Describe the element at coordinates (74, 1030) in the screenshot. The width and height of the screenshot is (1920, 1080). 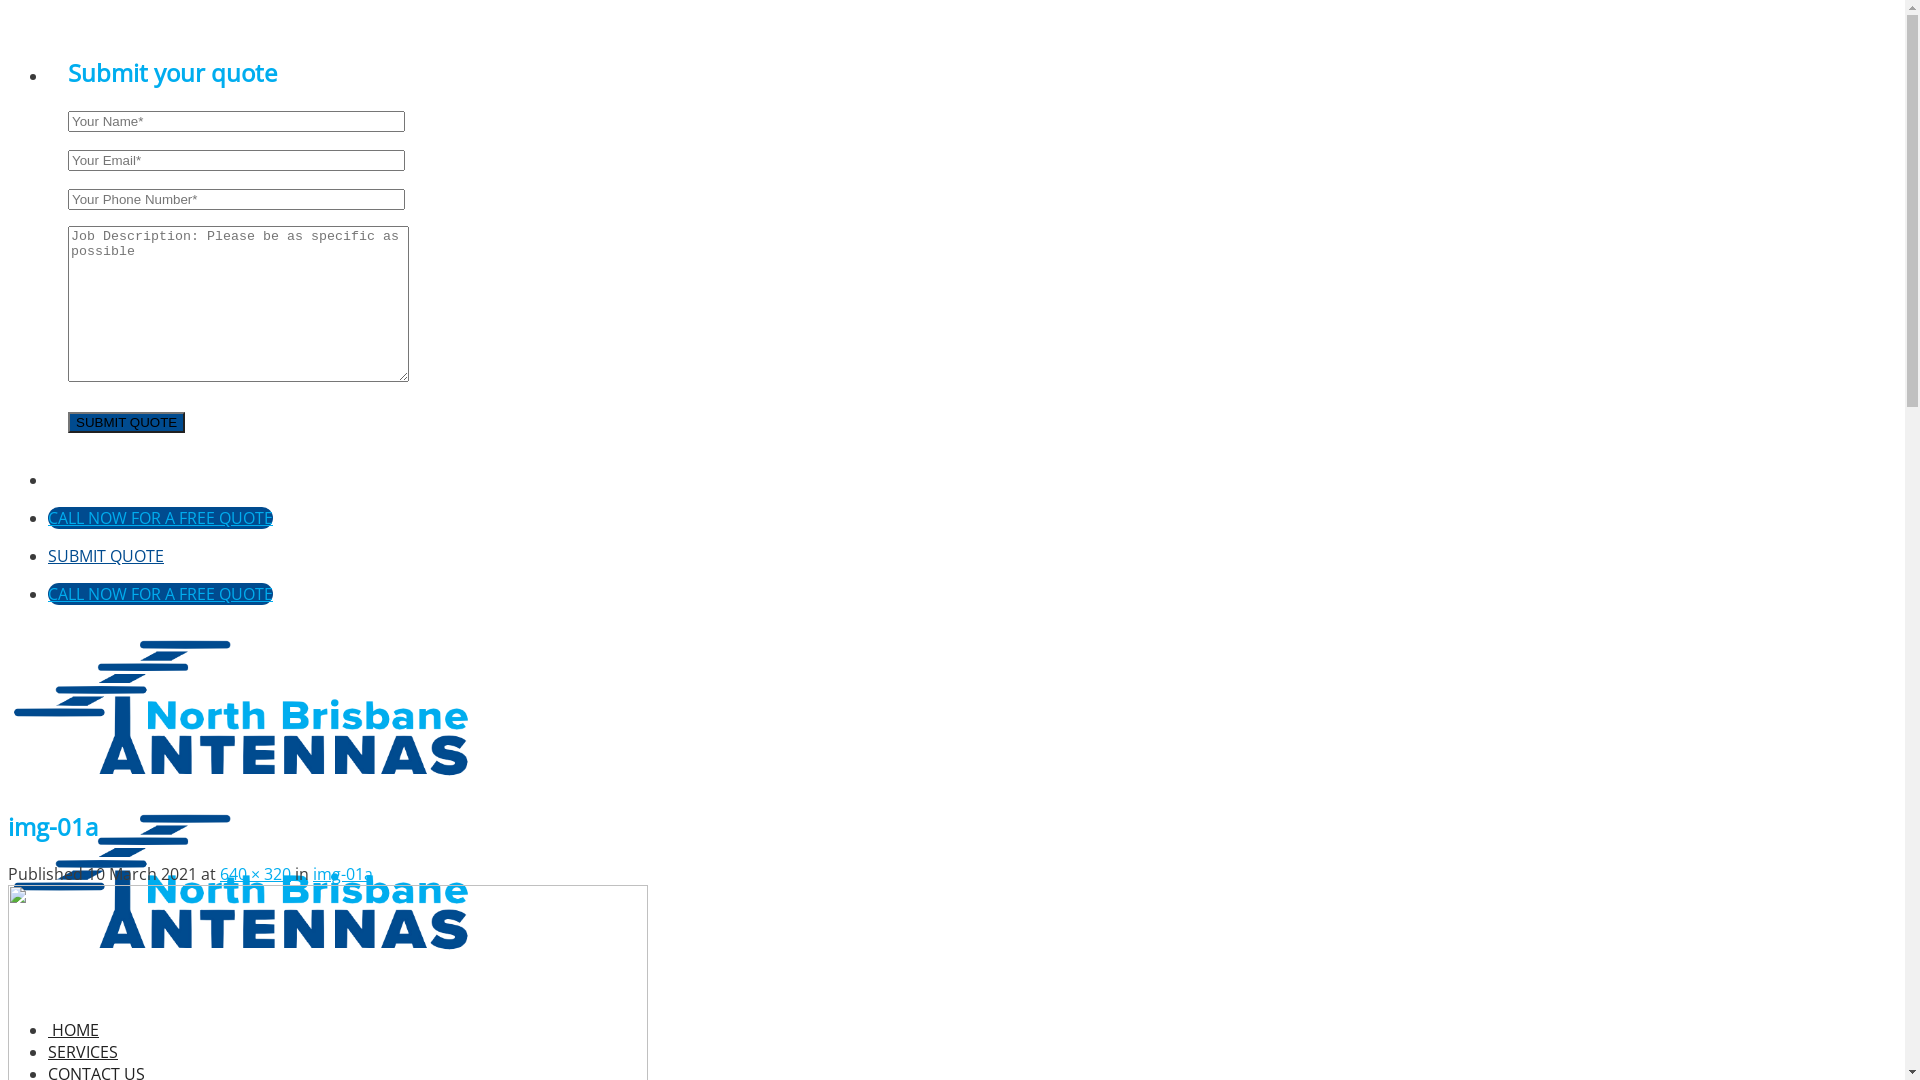
I see ` HOME` at that location.